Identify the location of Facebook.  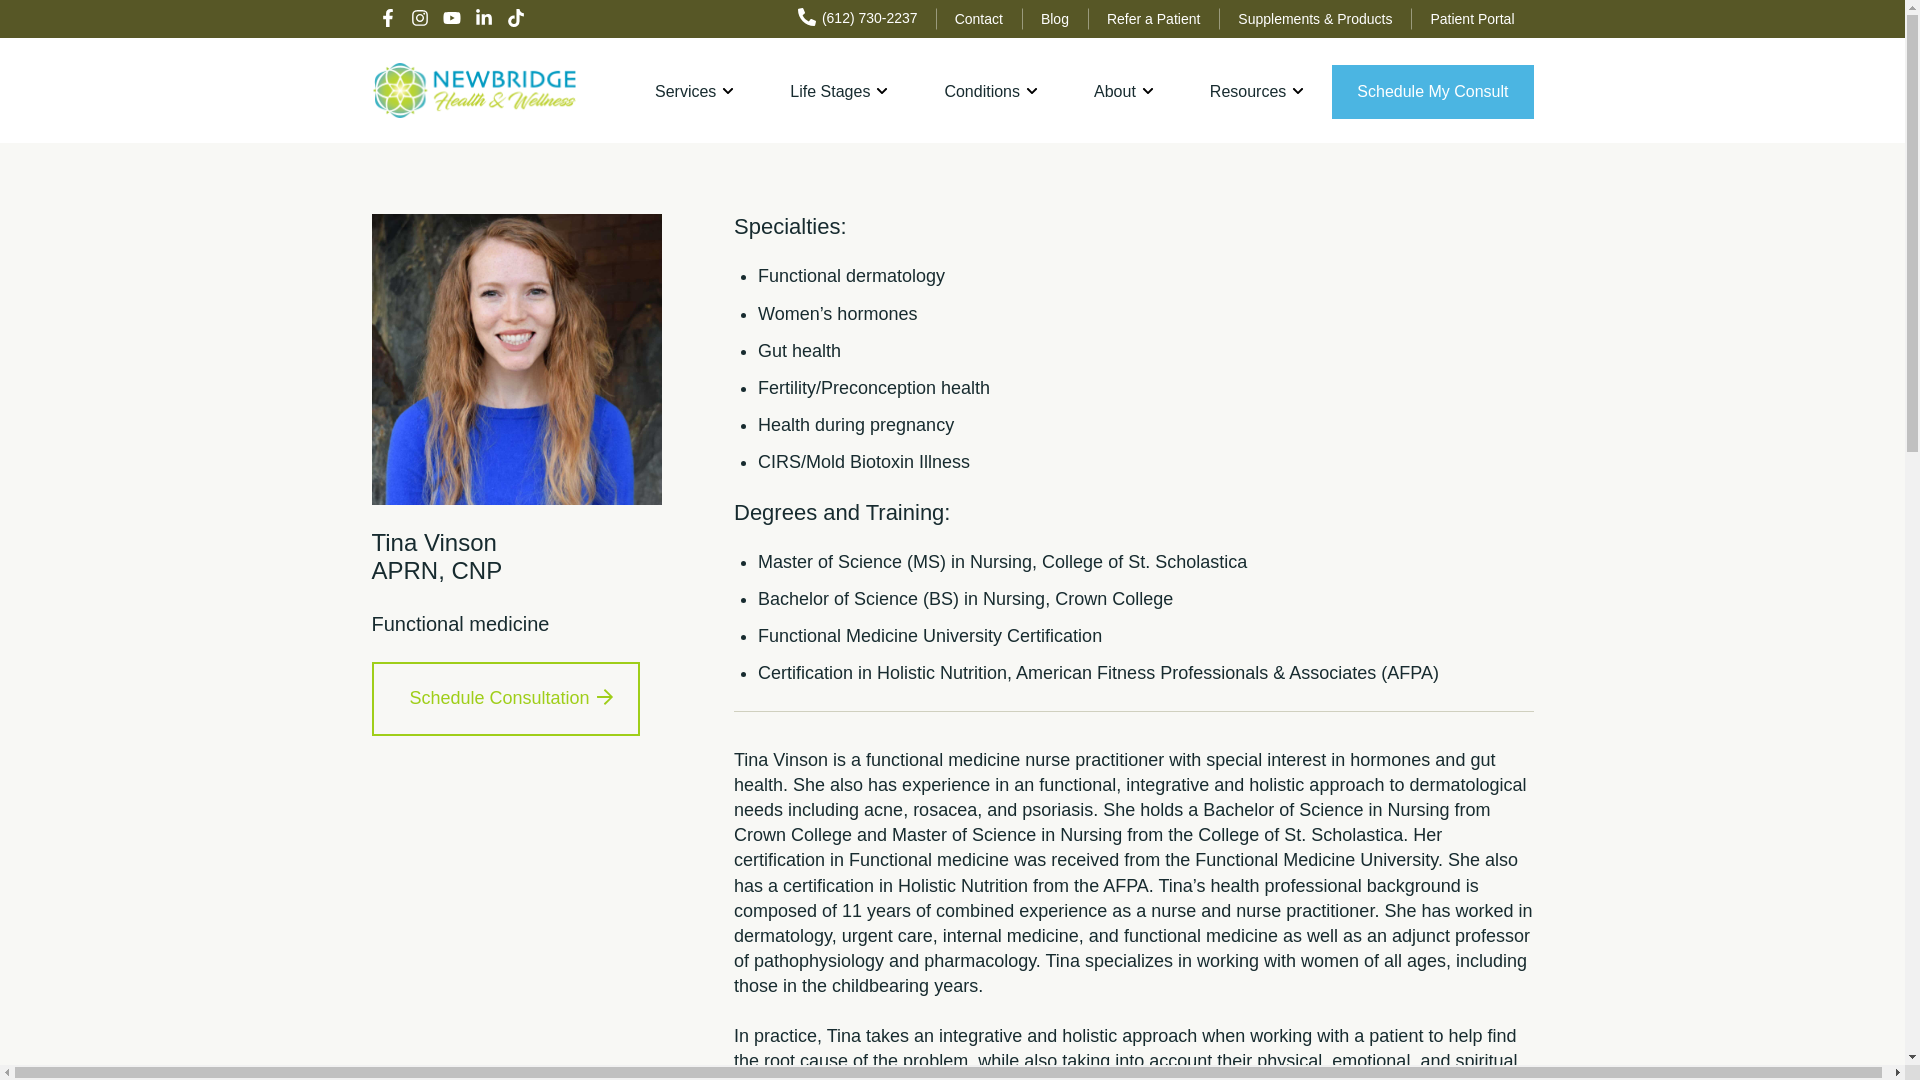
(388, 19).